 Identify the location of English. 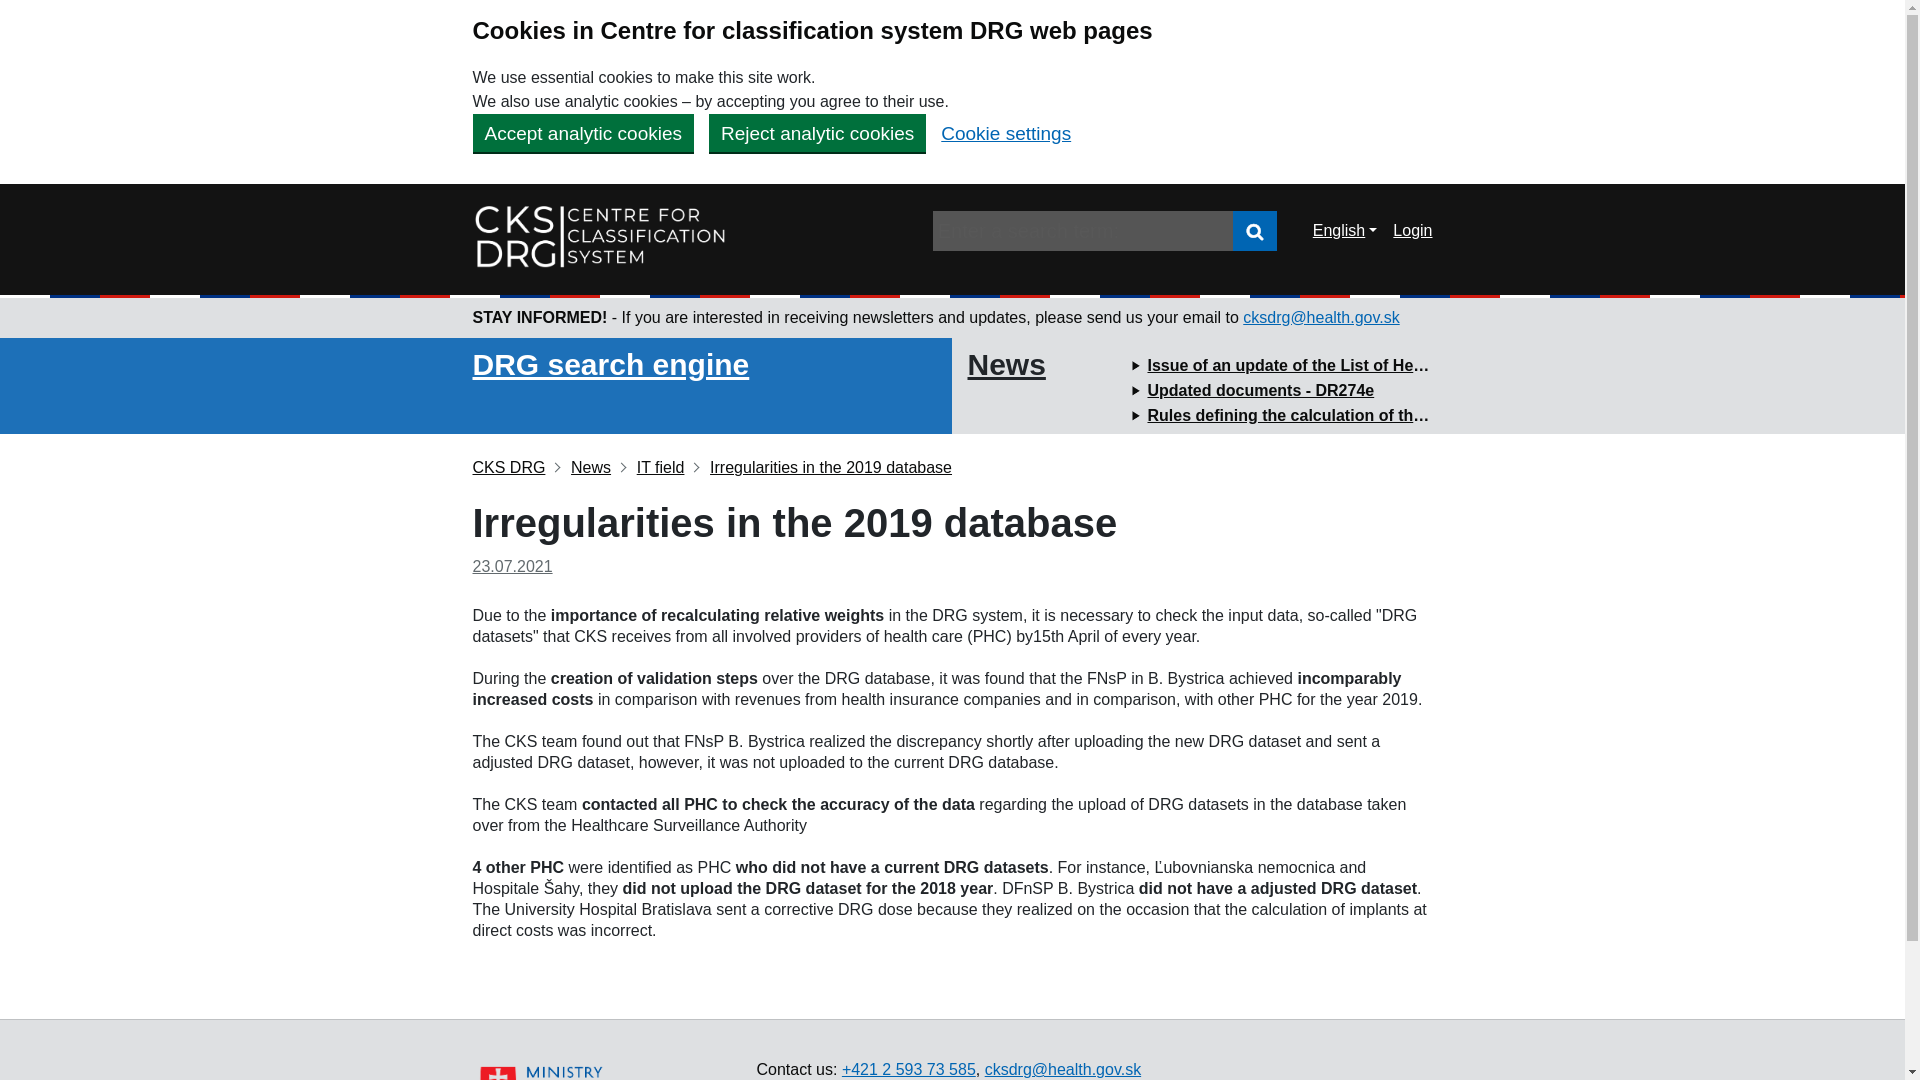
(1345, 230).